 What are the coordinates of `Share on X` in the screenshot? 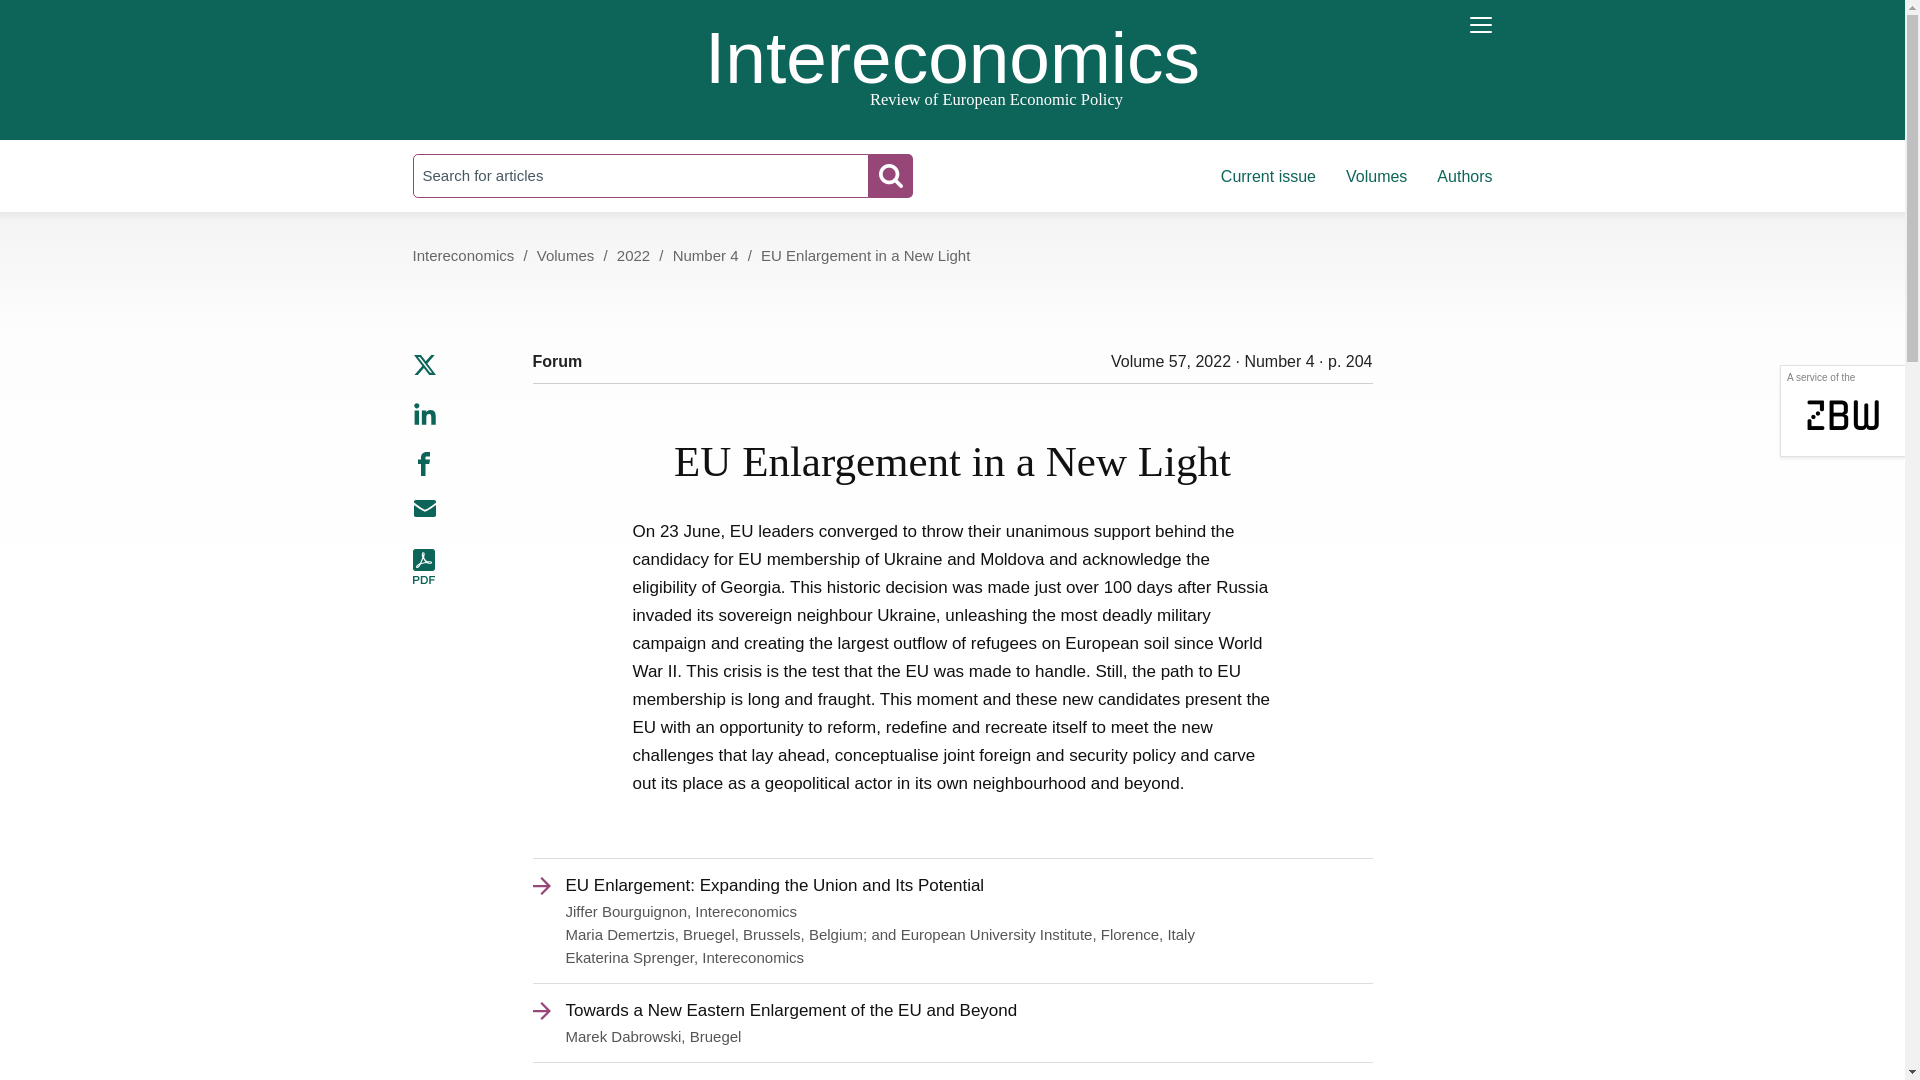 It's located at (424, 365).